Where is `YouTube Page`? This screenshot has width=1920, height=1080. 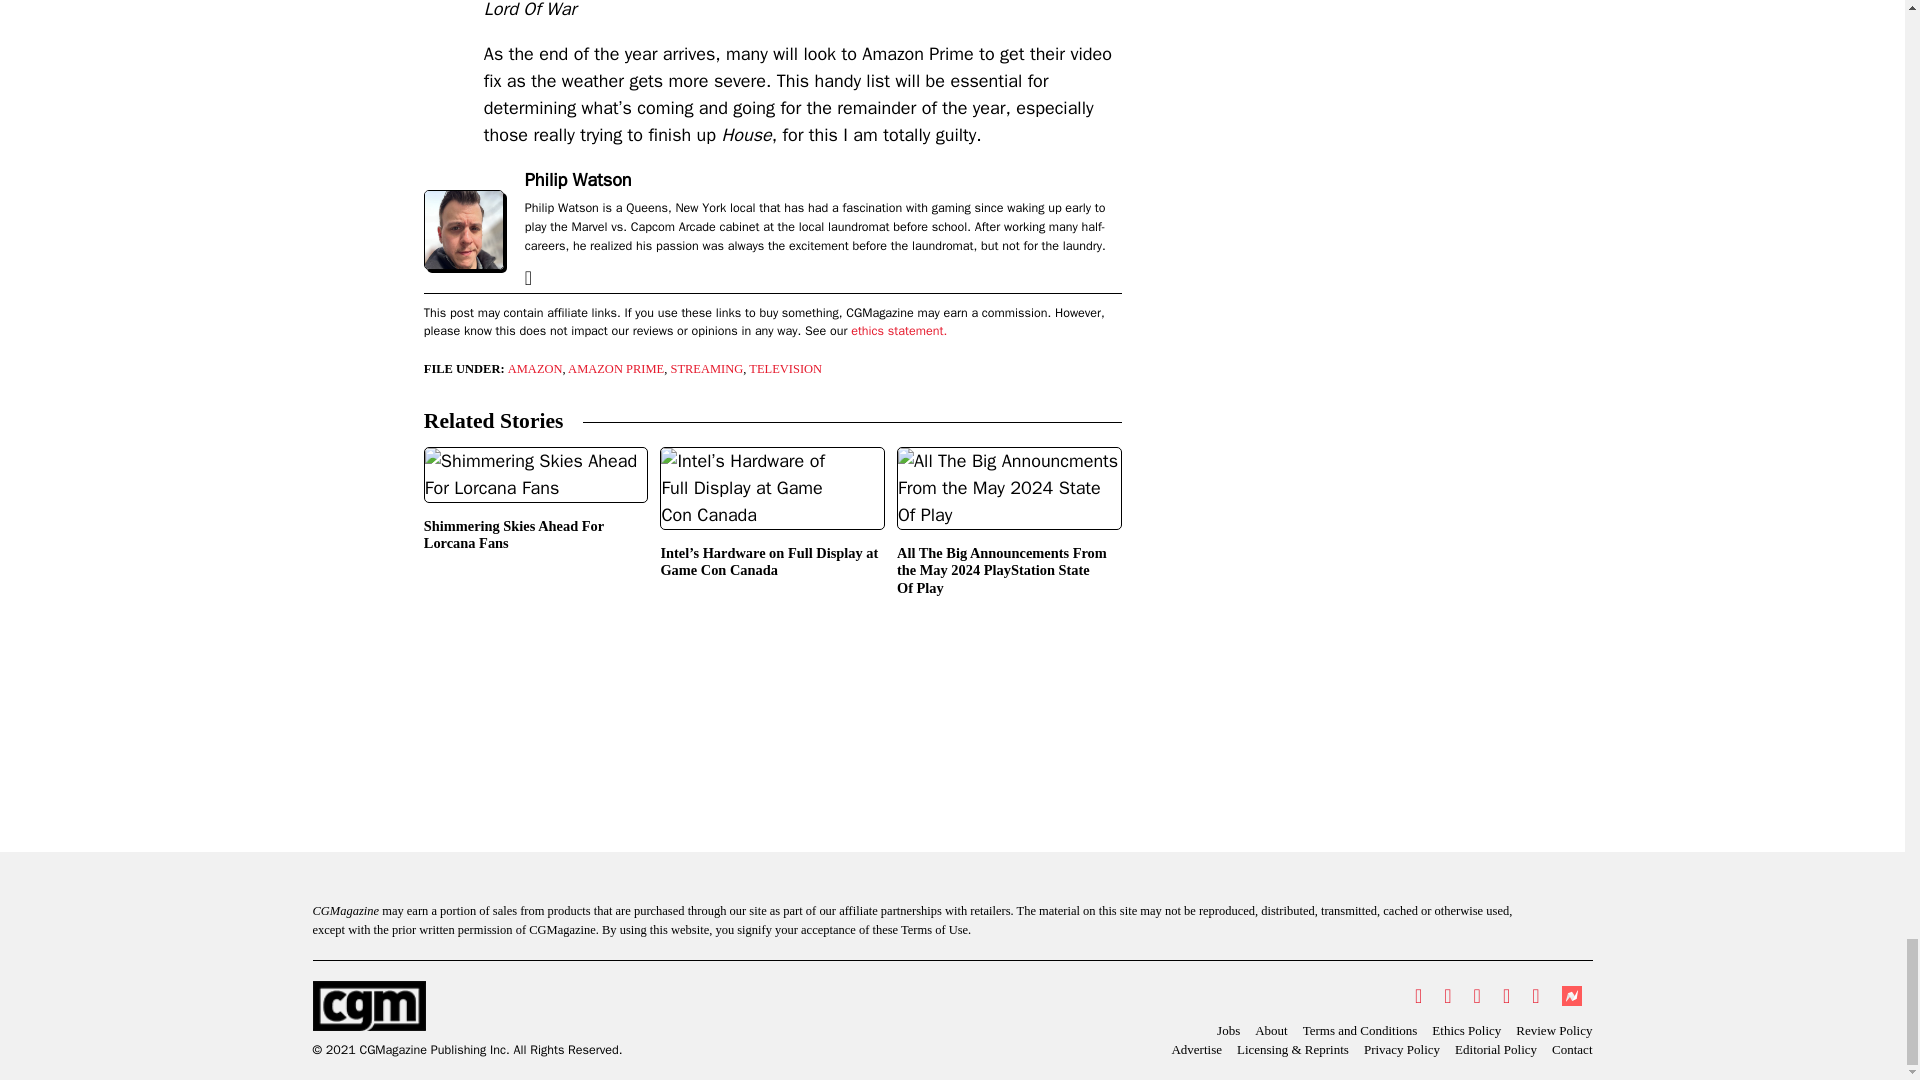 YouTube Page is located at coordinates (1506, 995).